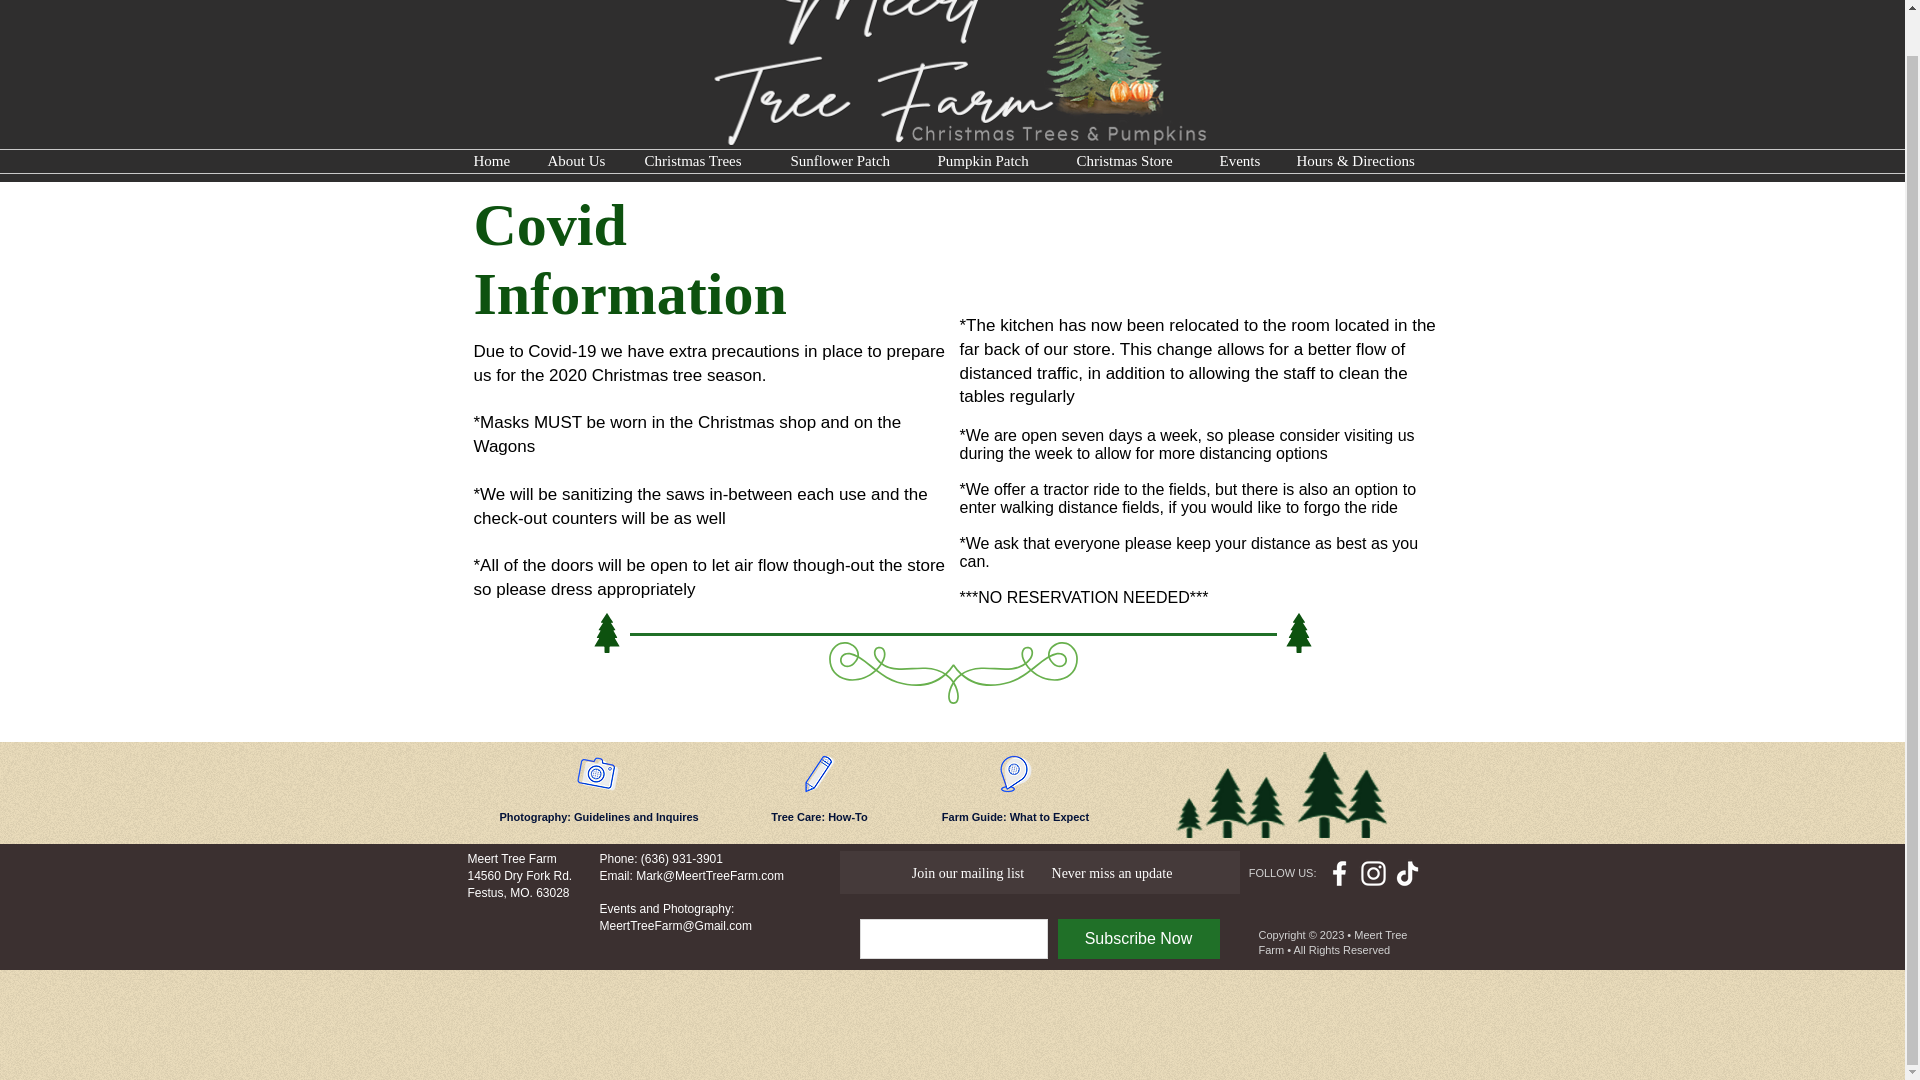  Describe the element at coordinates (1242, 161) in the screenshot. I see `Events` at that location.